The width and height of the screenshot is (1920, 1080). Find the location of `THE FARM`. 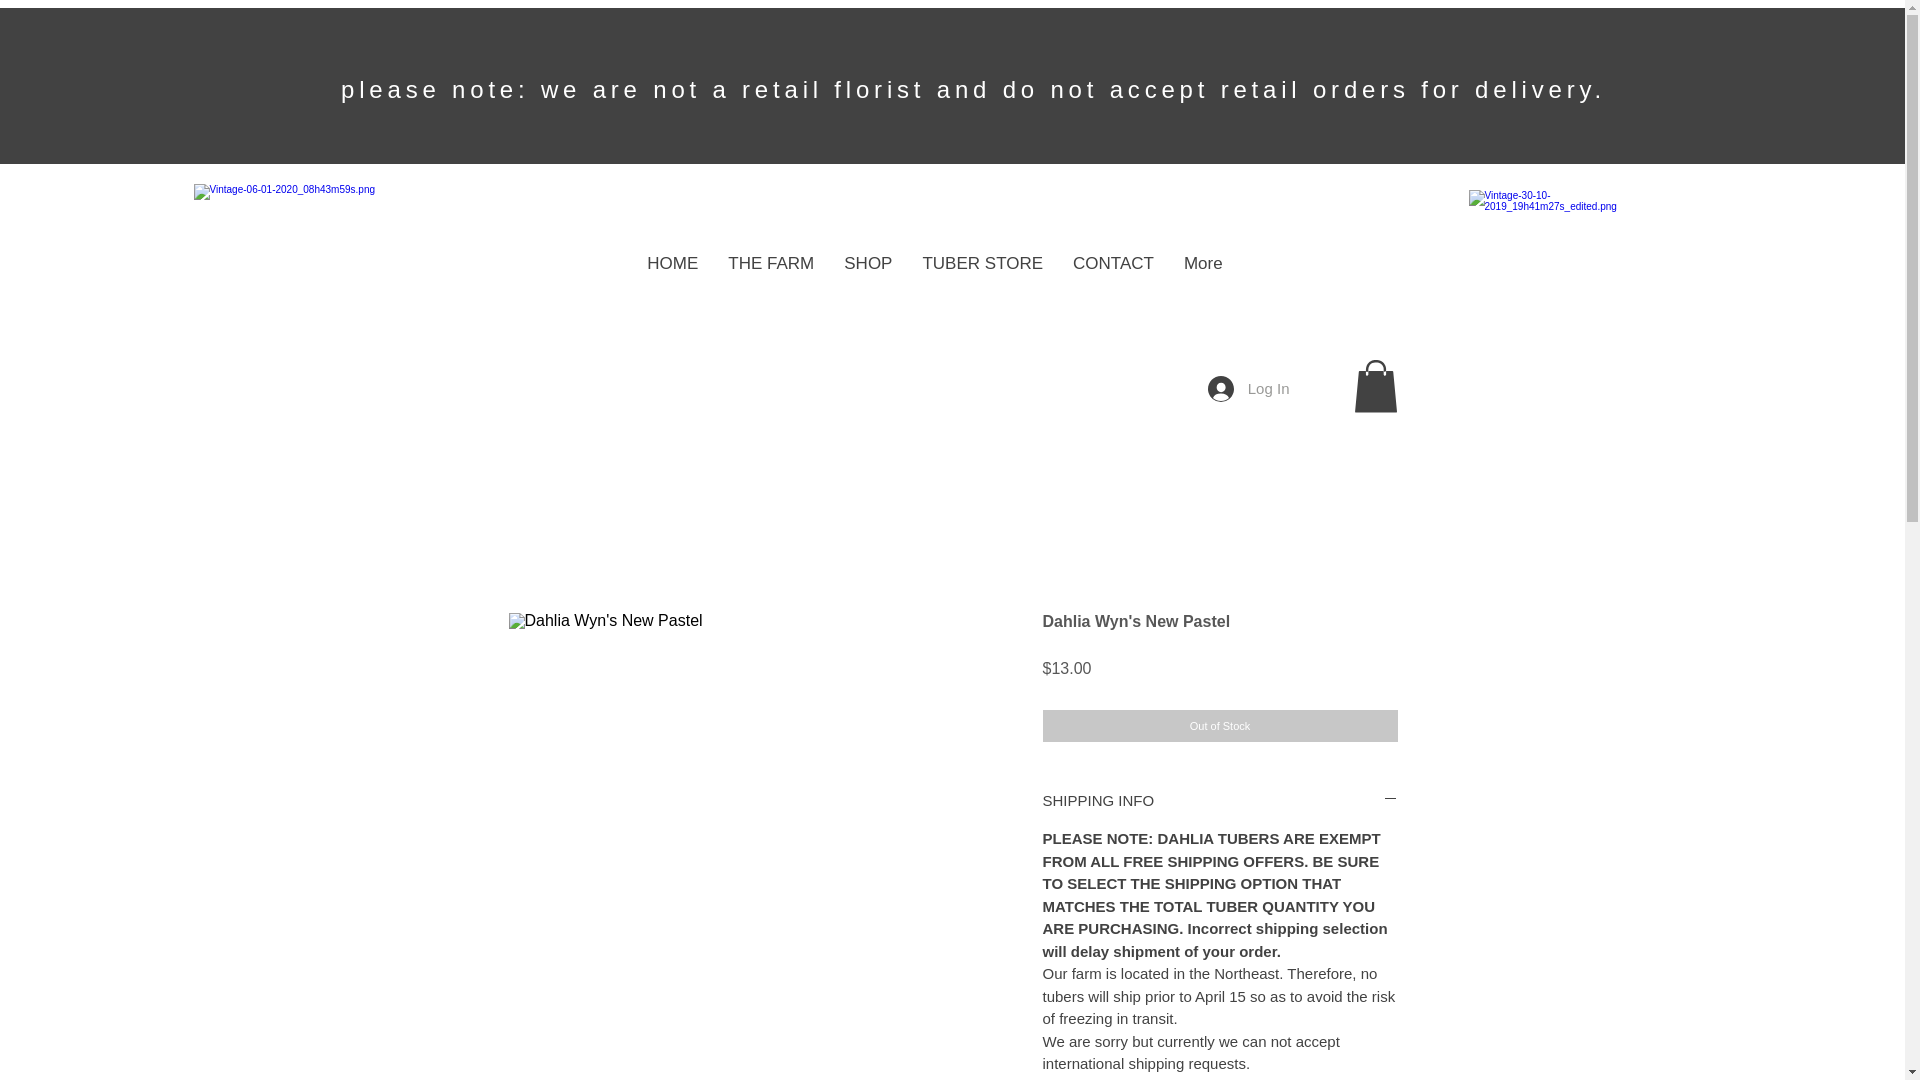

THE FARM is located at coordinates (770, 276).